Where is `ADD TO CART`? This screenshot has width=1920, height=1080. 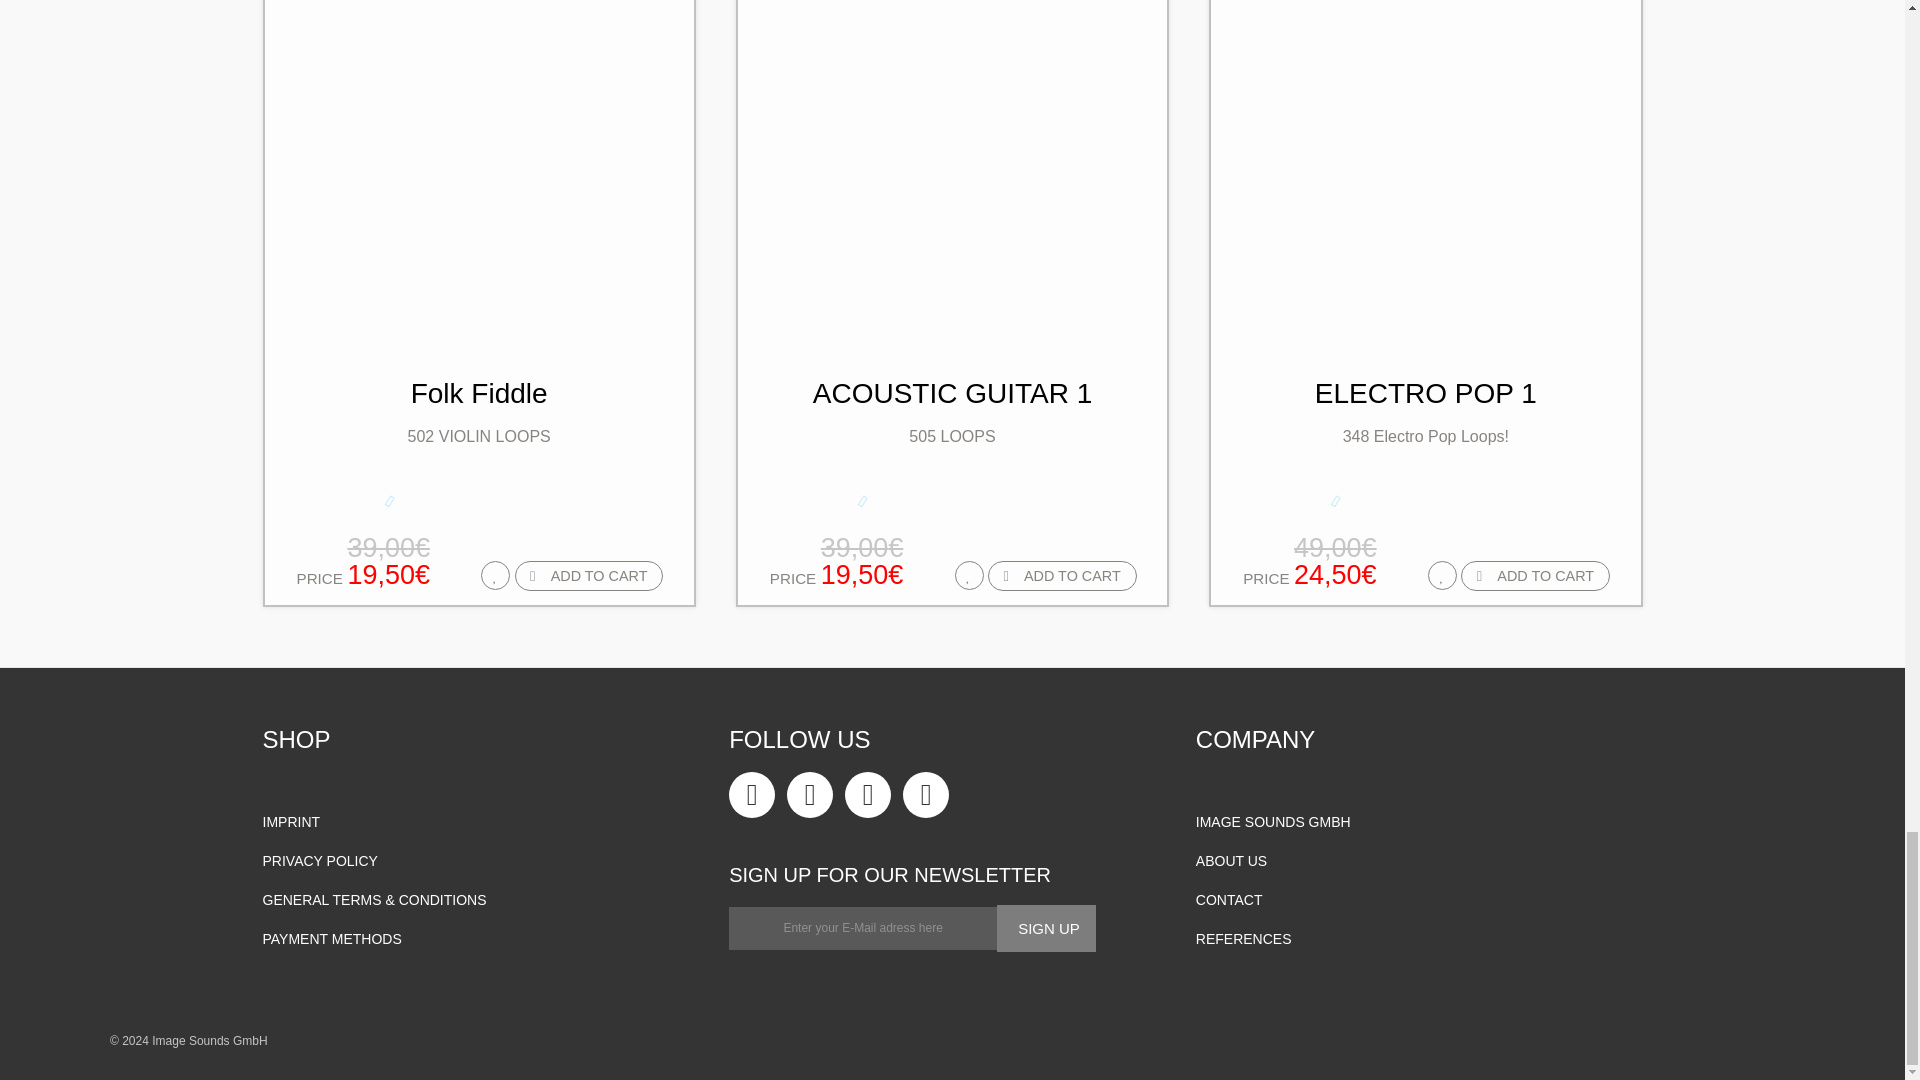
ADD TO CART is located at coordinates (484, 822).